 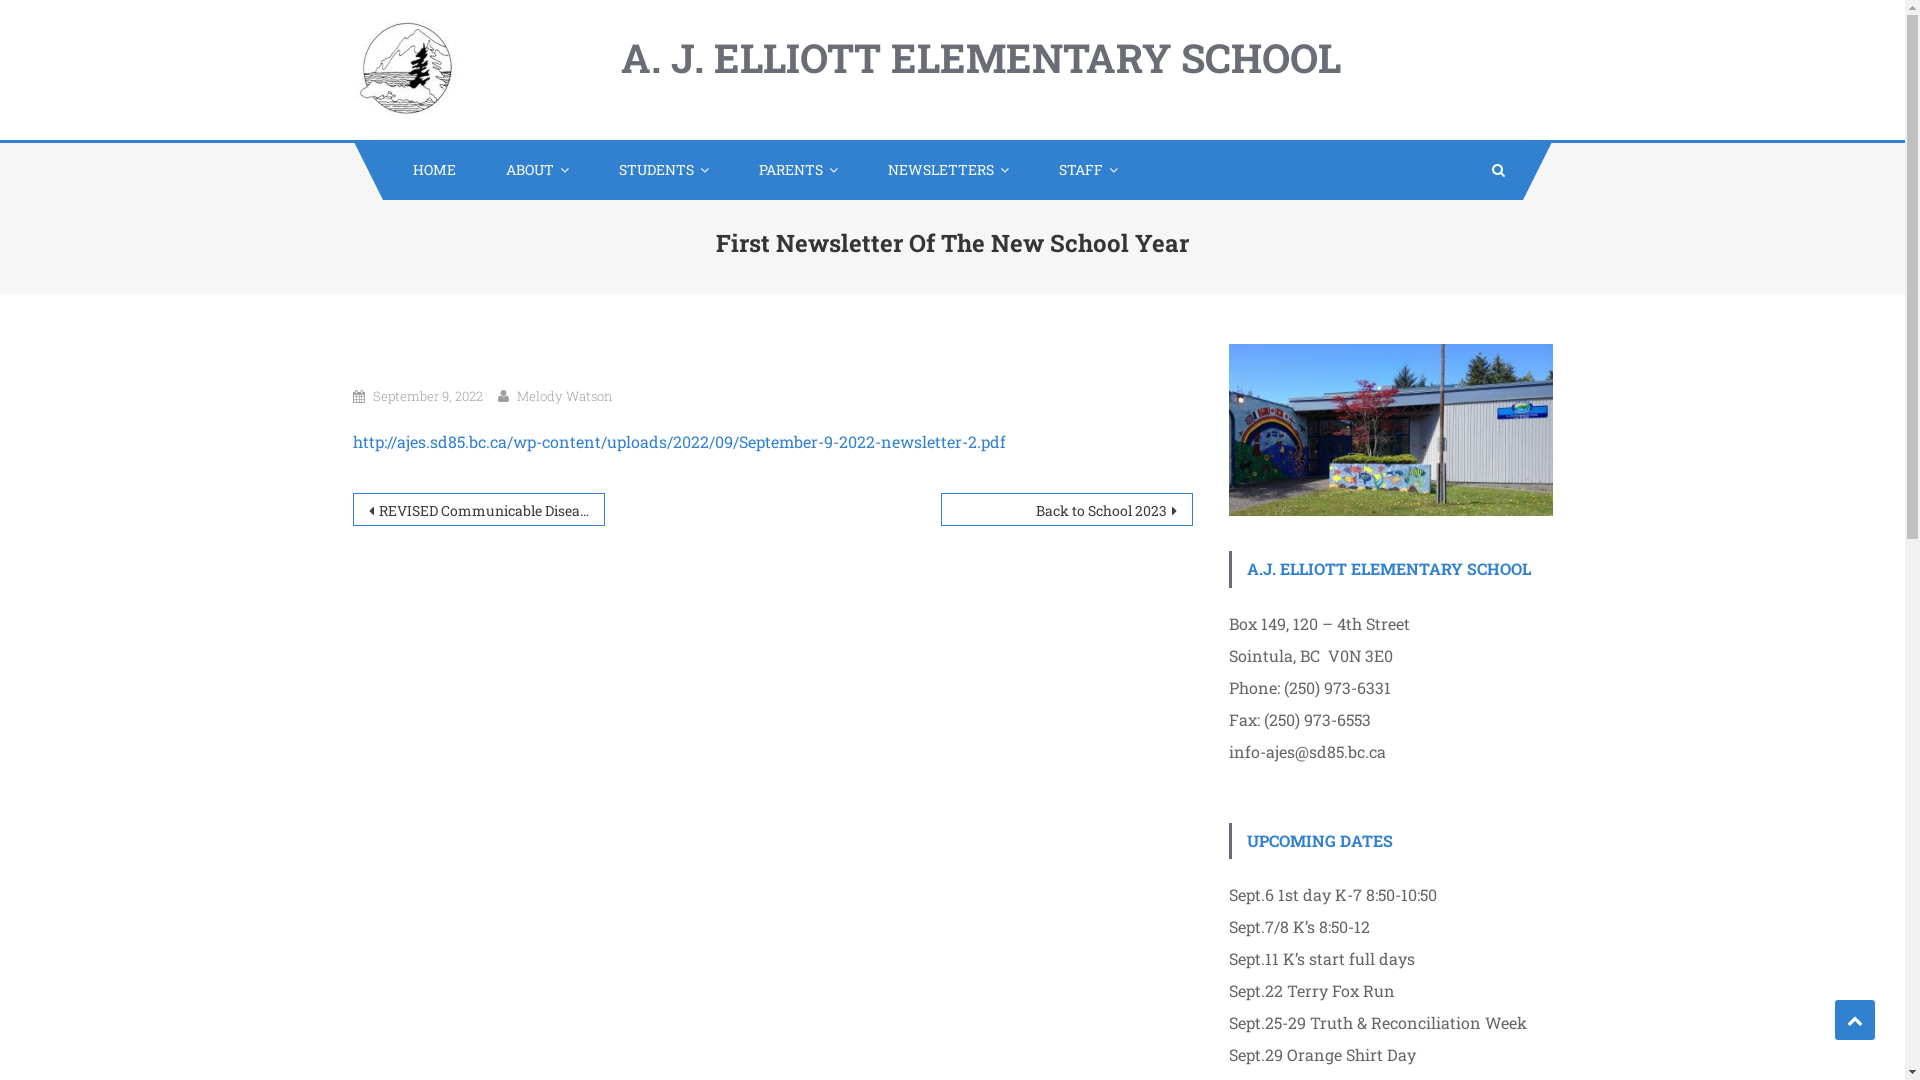 What do you see at coordinates (427, 396) in the screenshot?
I see `September 9, 2022` at bounding box center [427, 396].